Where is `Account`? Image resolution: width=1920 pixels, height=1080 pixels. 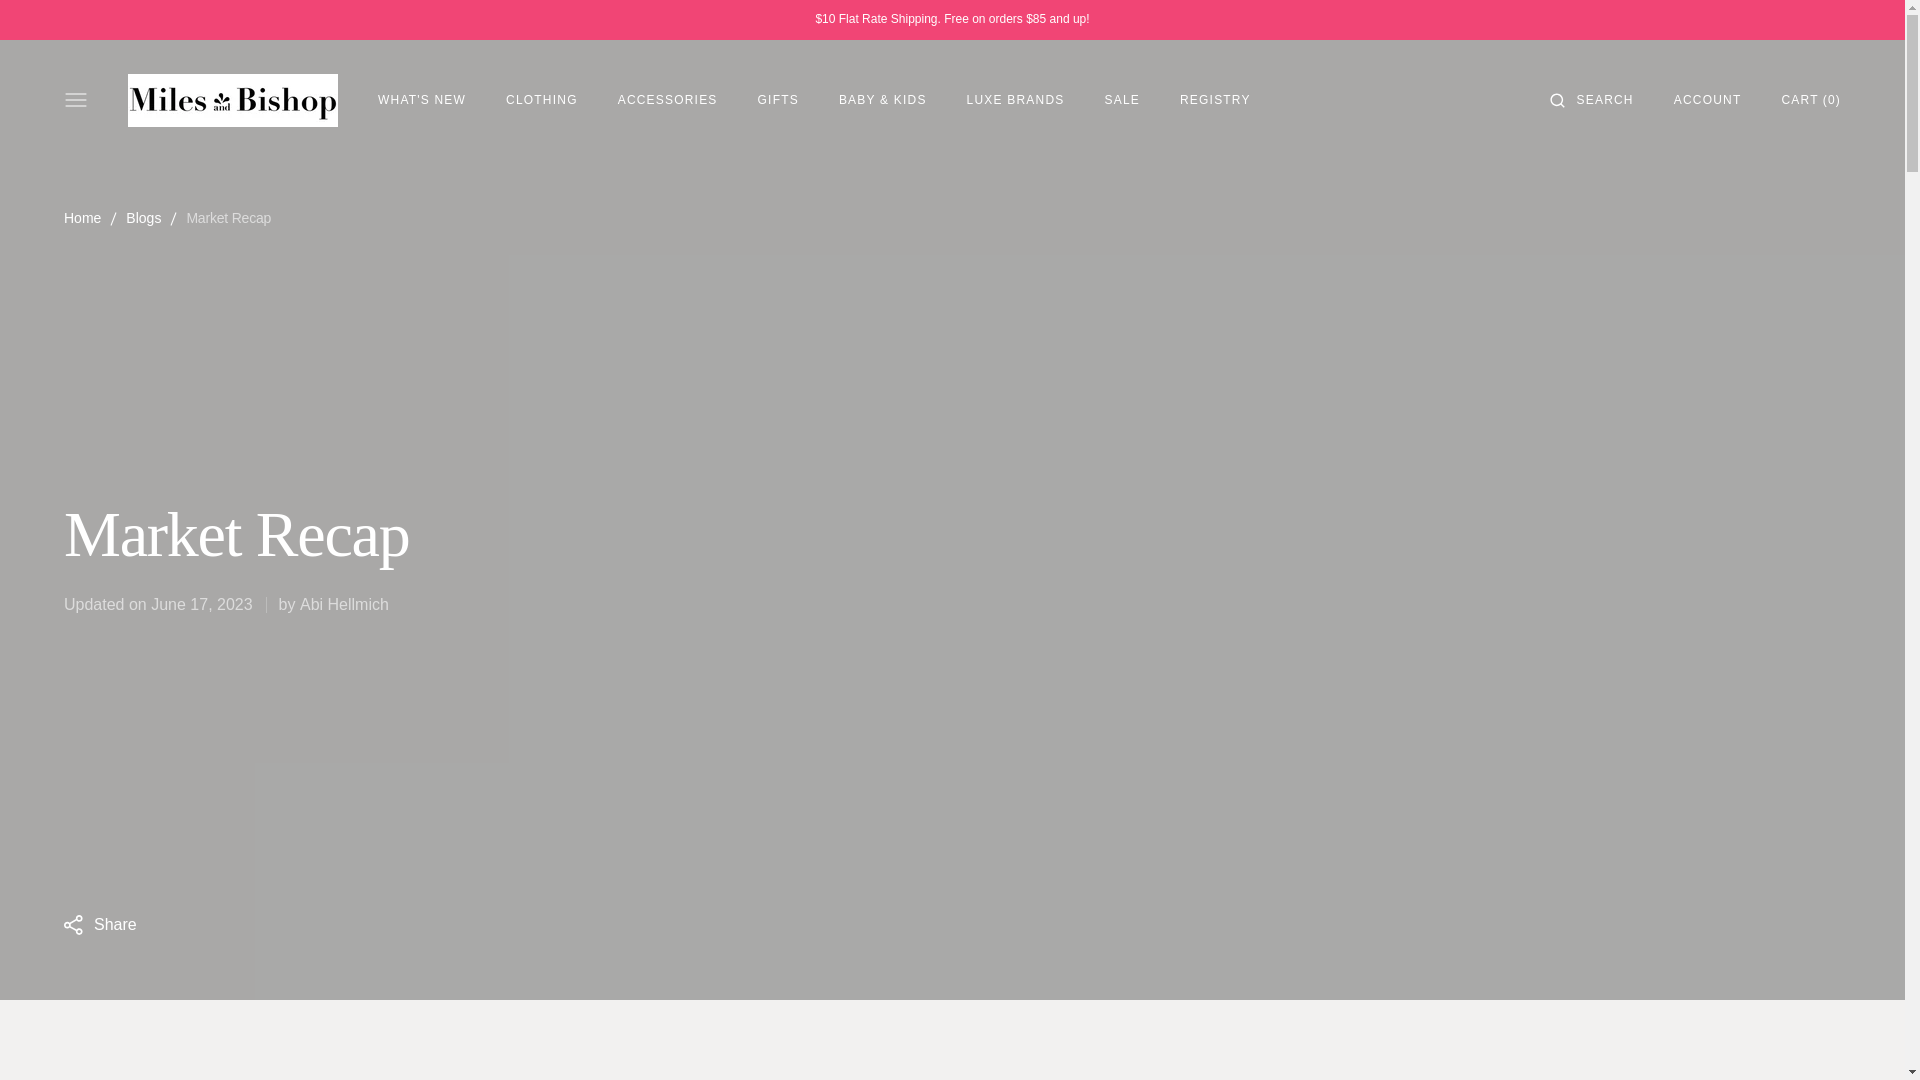 Account is located at coordinates (1708, 99).